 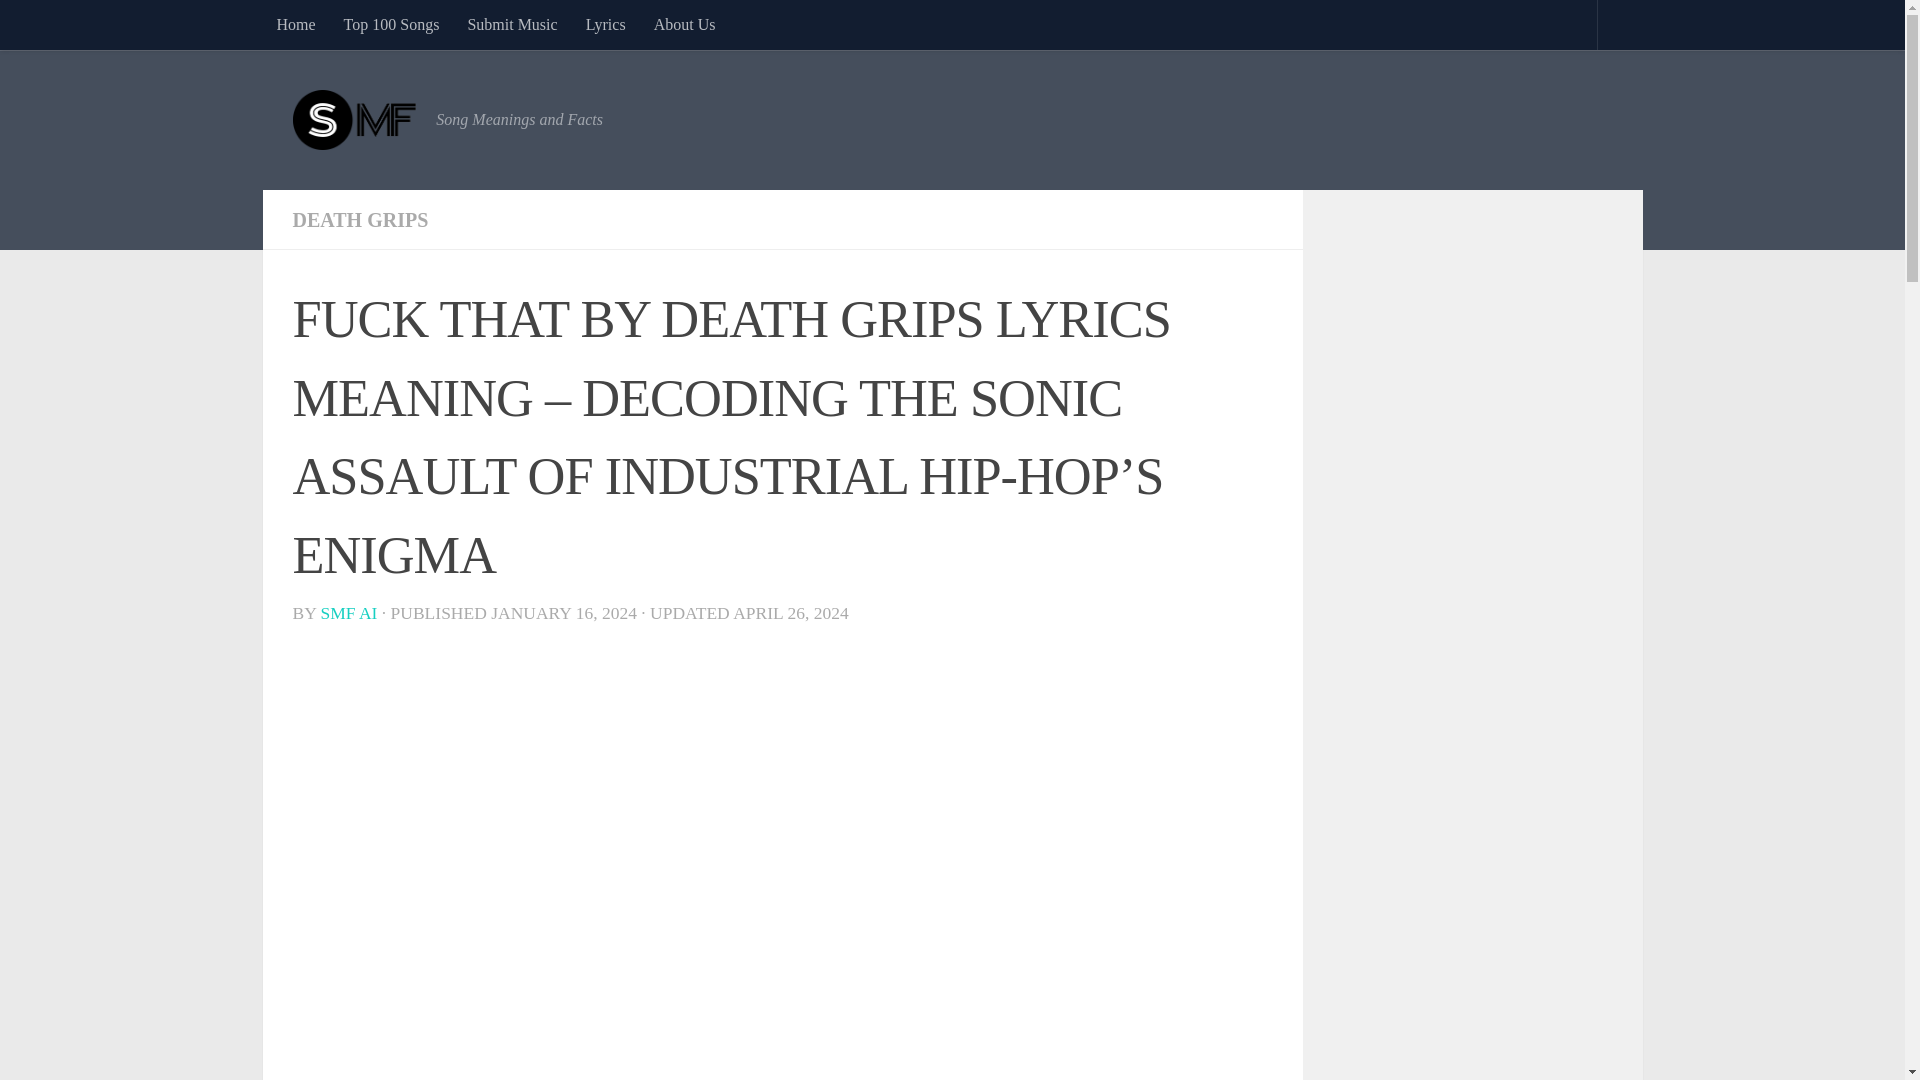 I want to click on Submit Music, so click(x=512, y=24).